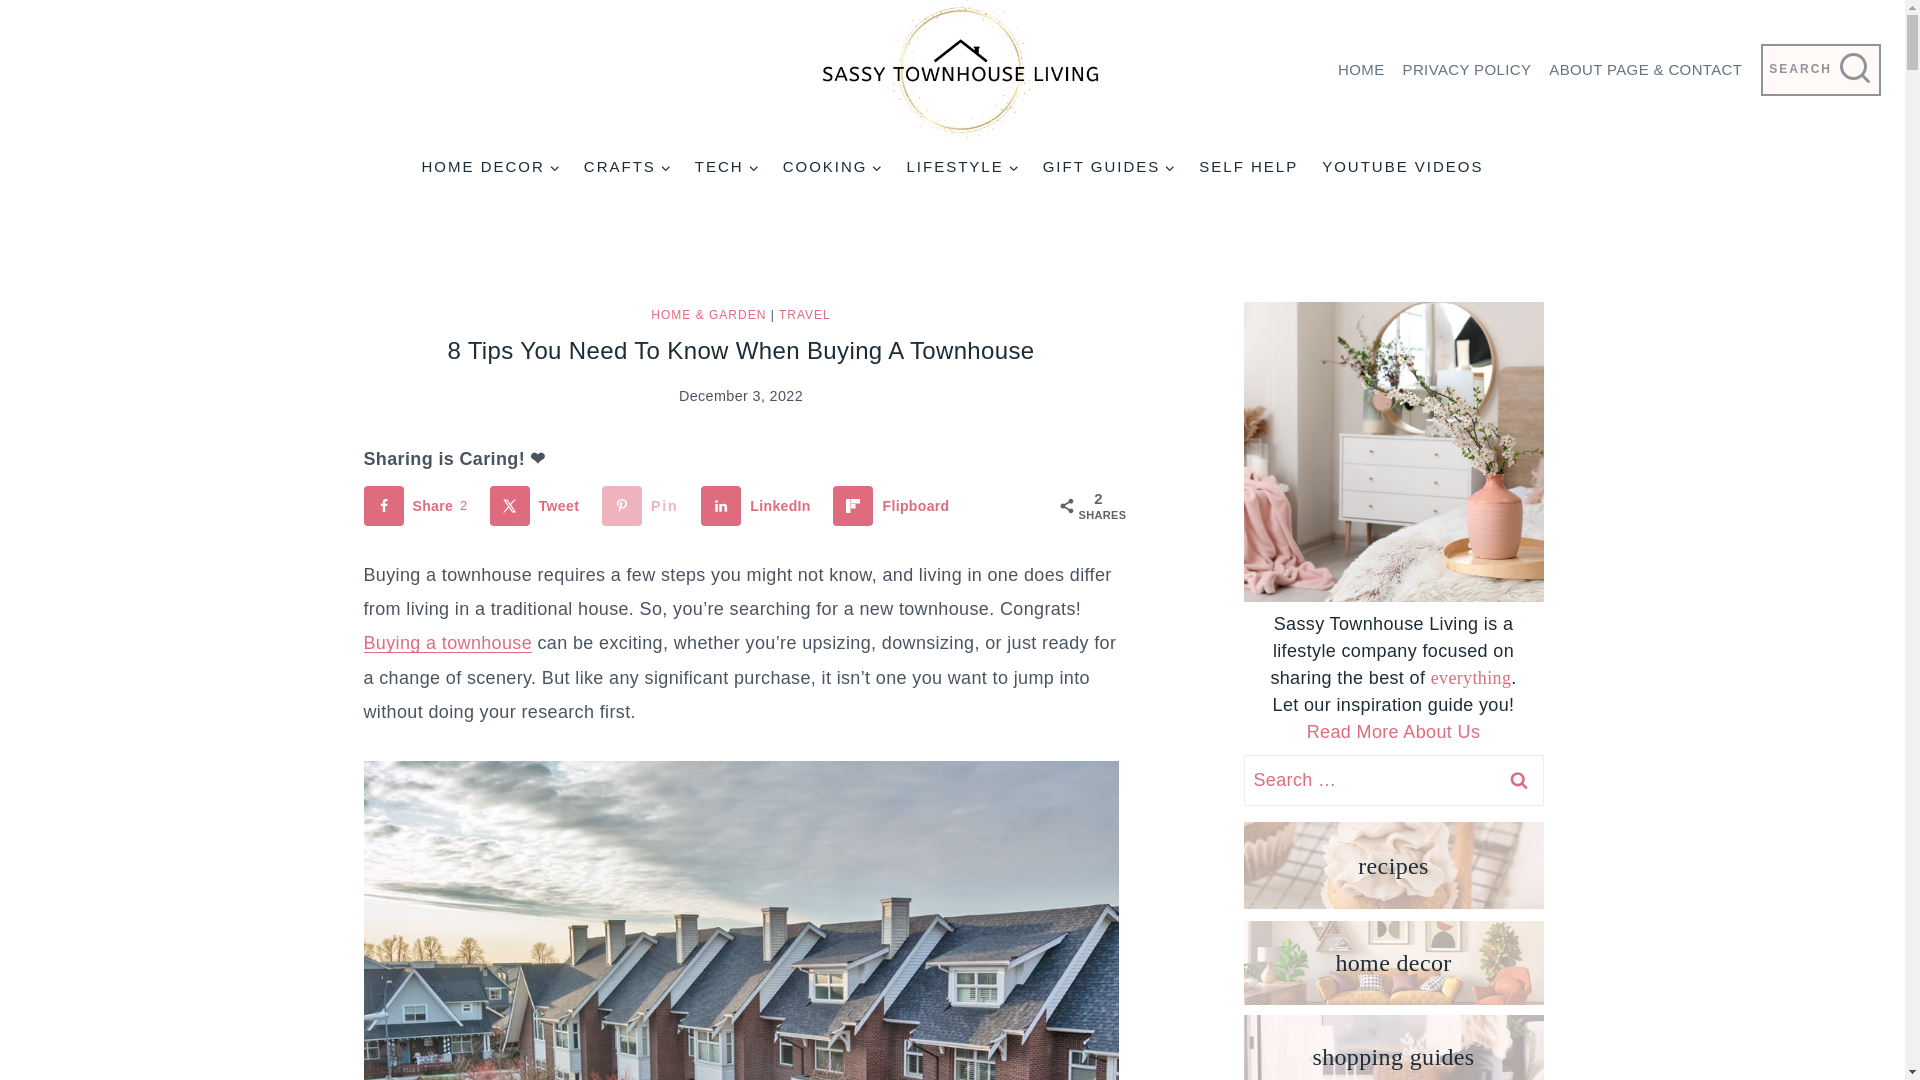 The width and height of the screenshot is (1920, 1080). Describe the element at coordinates (1467, 70) in the screenshot. I see `PRIVACY POLICY` at that location.